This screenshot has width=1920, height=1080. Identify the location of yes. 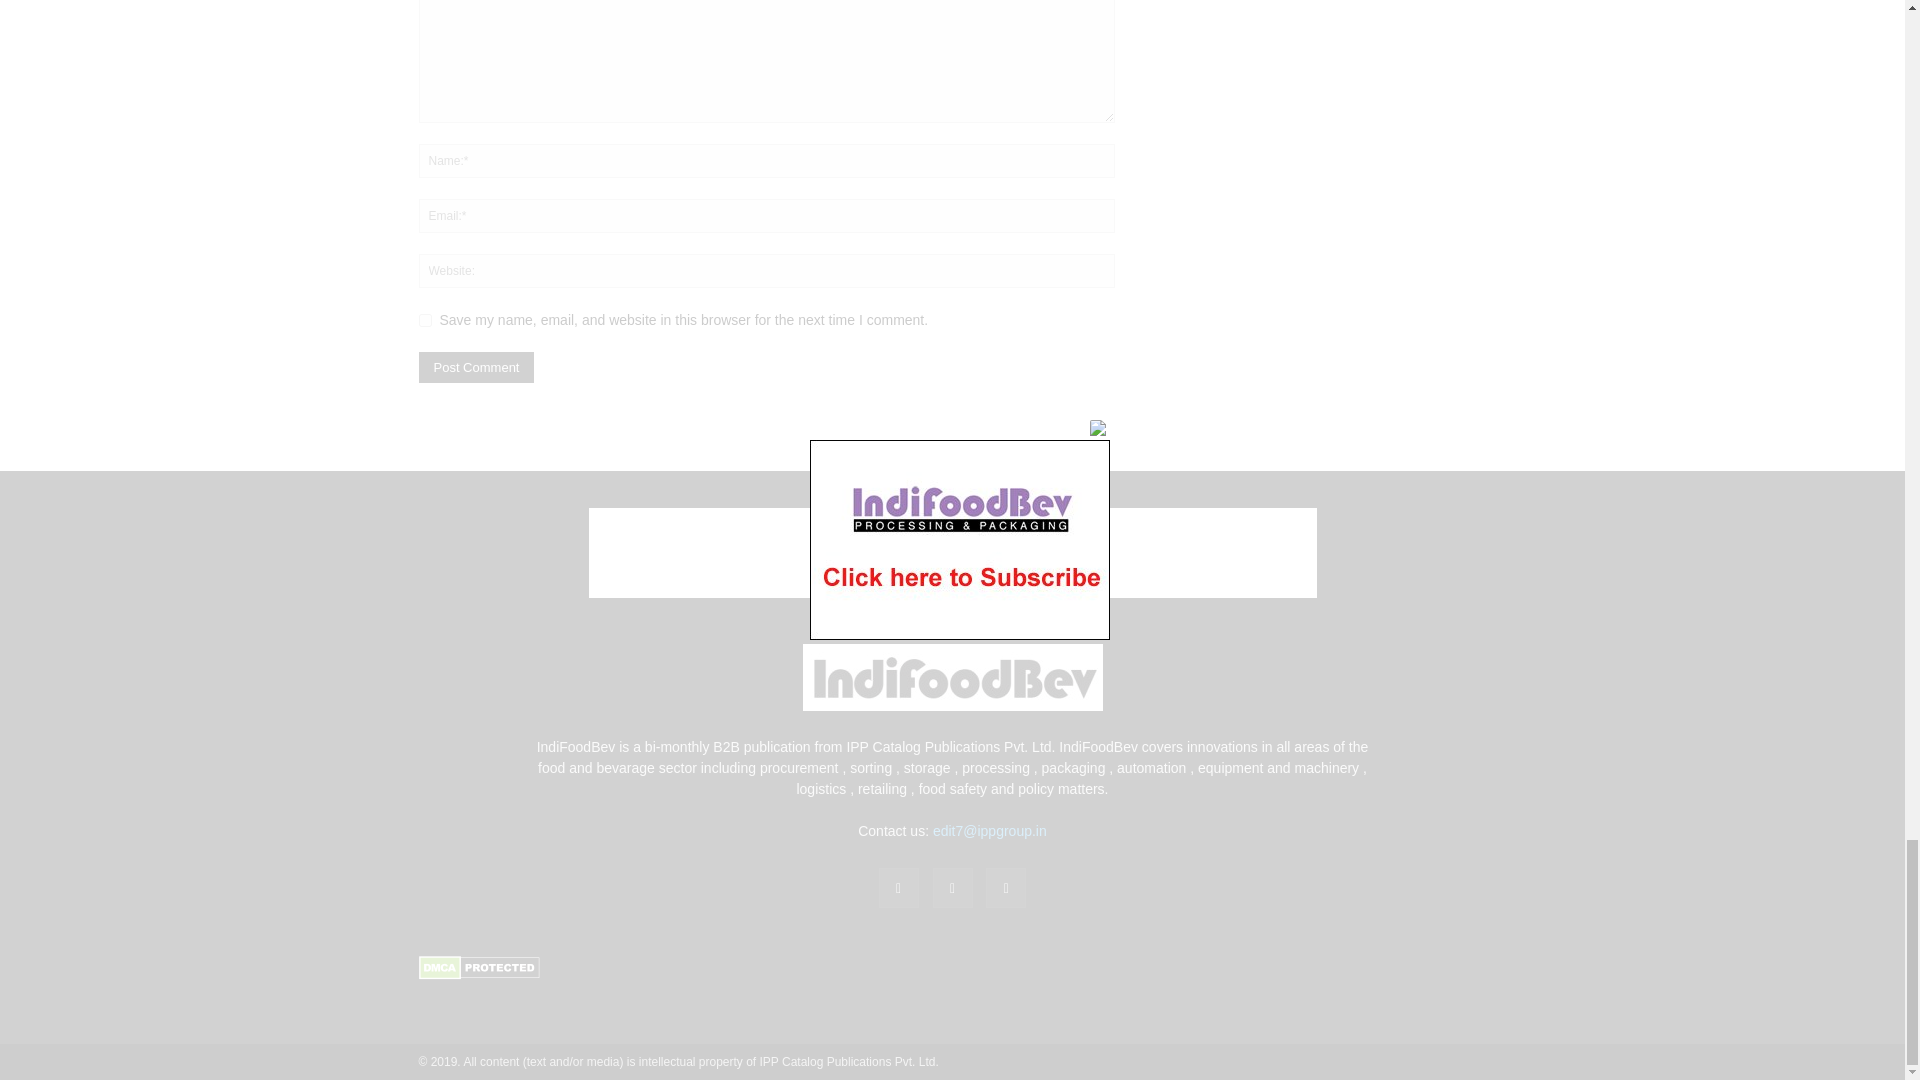
(424, 320).